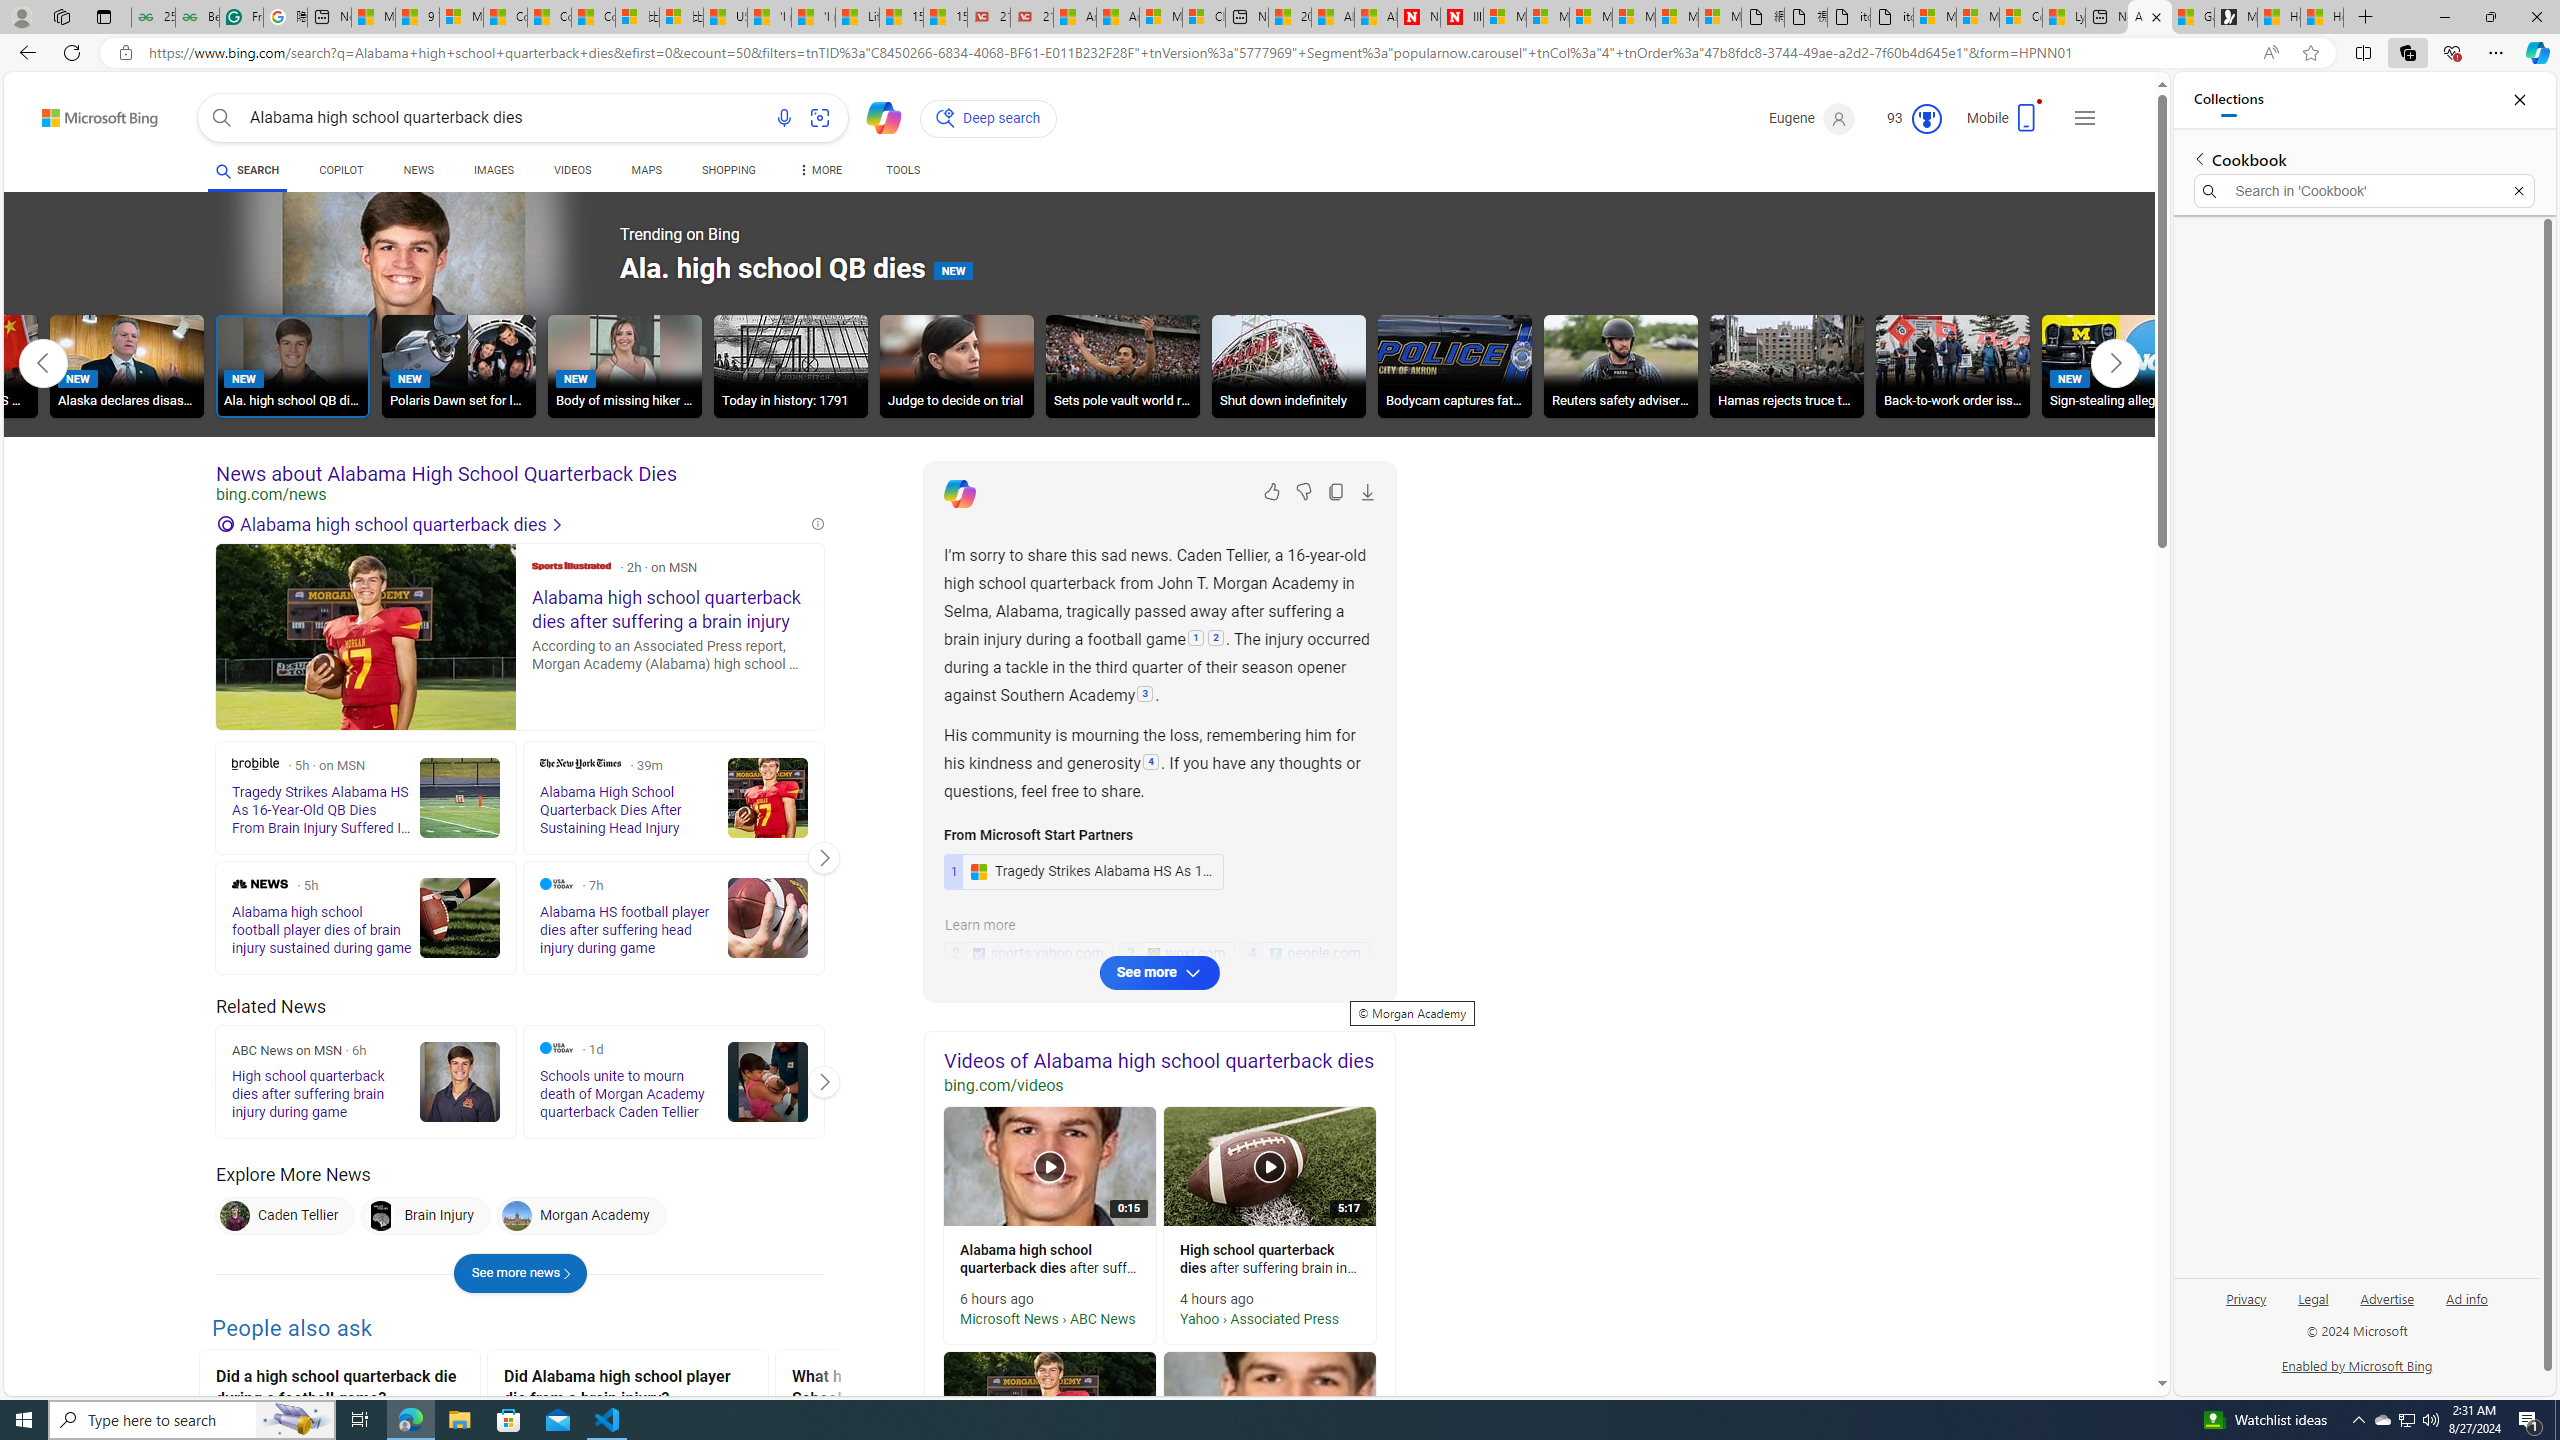 This screenshot has height=1440, width=2560. I want to click on AutomationID: mfa_root, so click(2087, 1324).